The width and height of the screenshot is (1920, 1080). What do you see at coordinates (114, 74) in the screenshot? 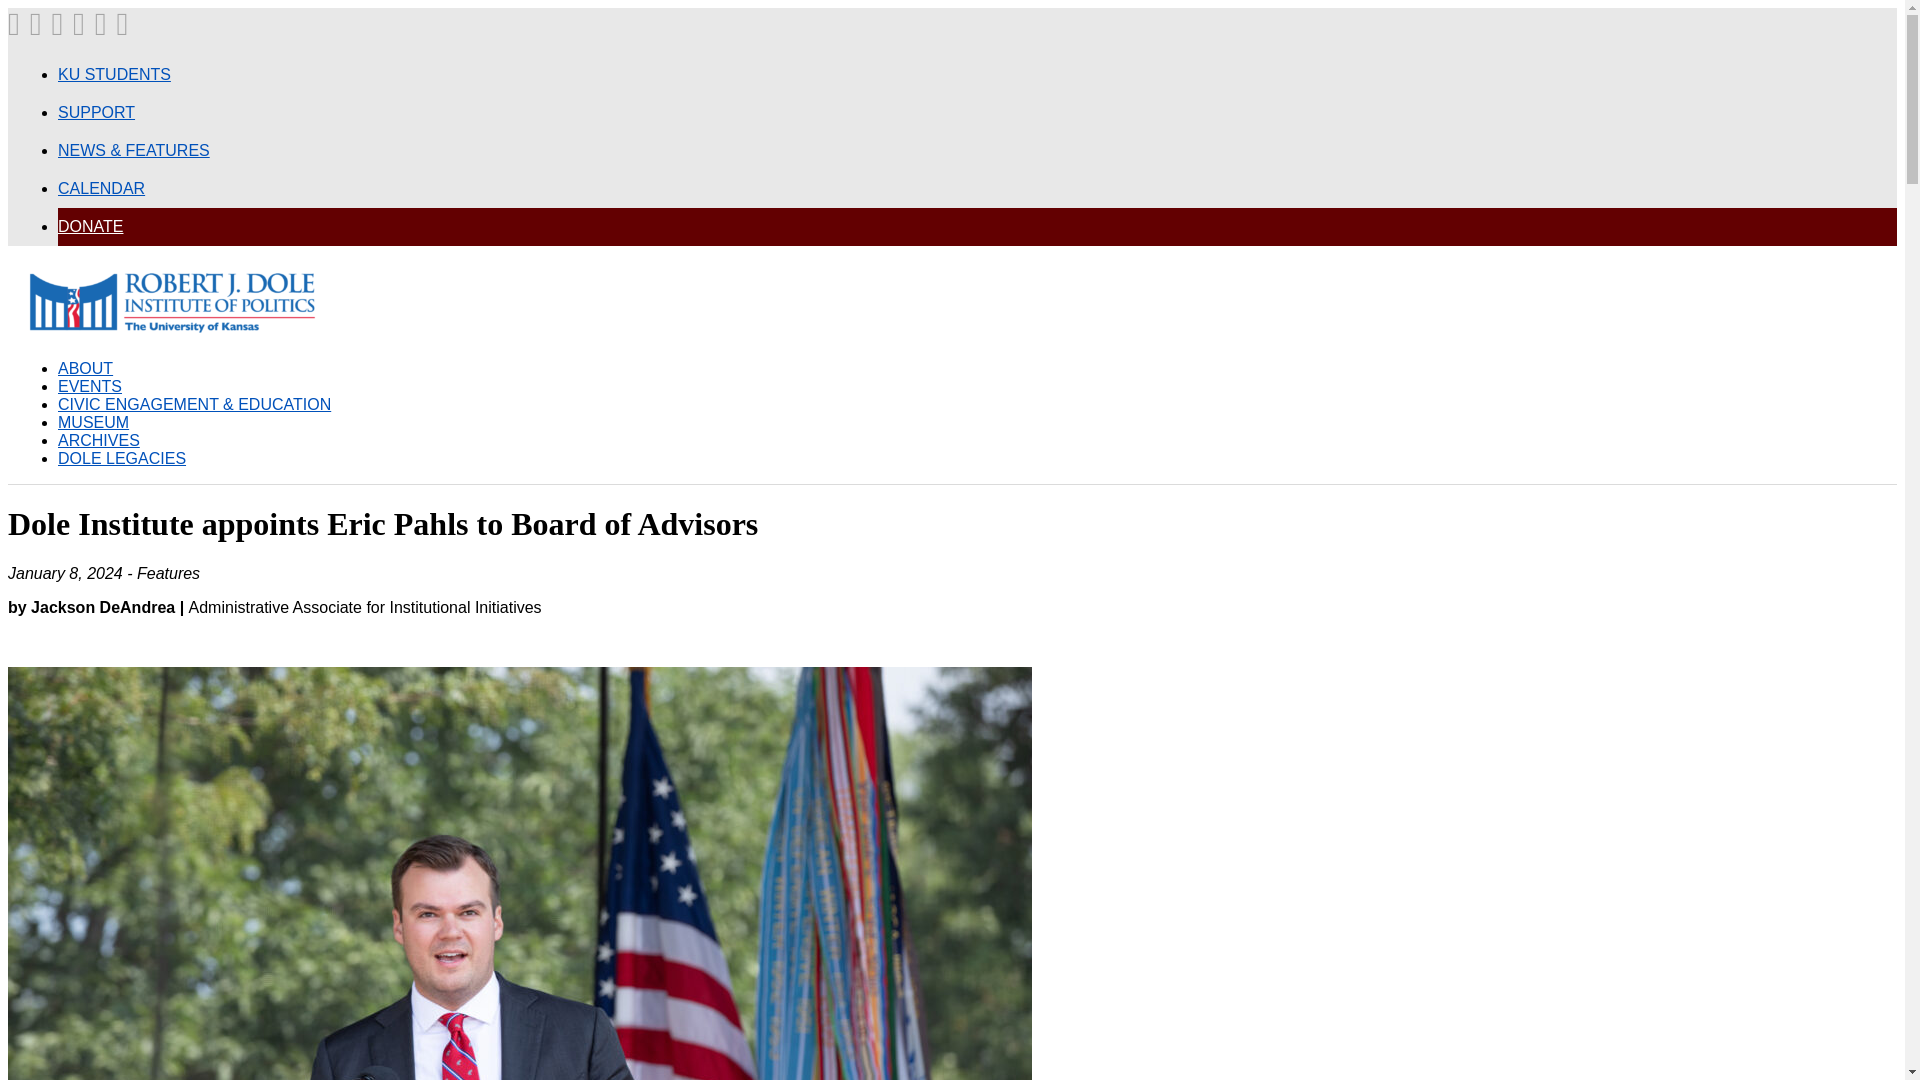
I see `KU STUDENTS` at bounding box center [114, 74].